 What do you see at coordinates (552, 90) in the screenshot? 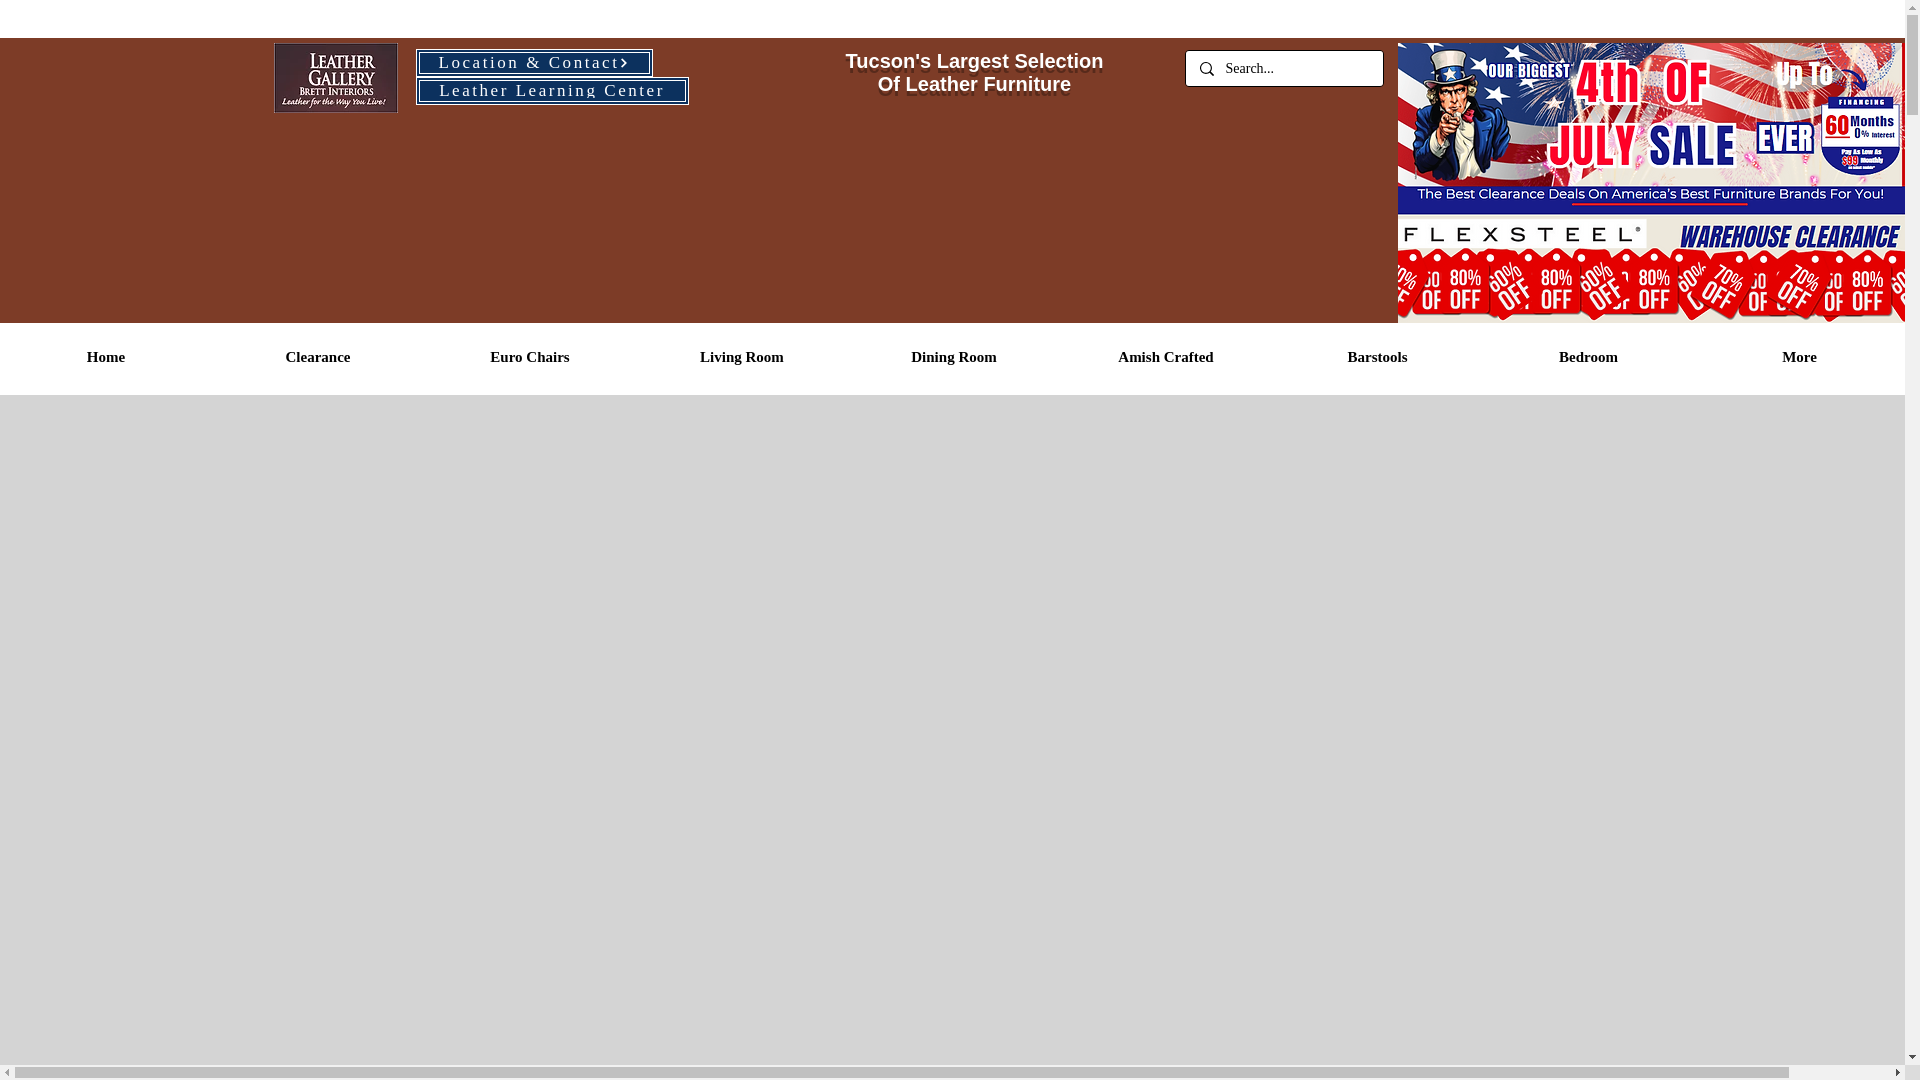
I see `Leather Learning Center` at bounding box center [552, 90].